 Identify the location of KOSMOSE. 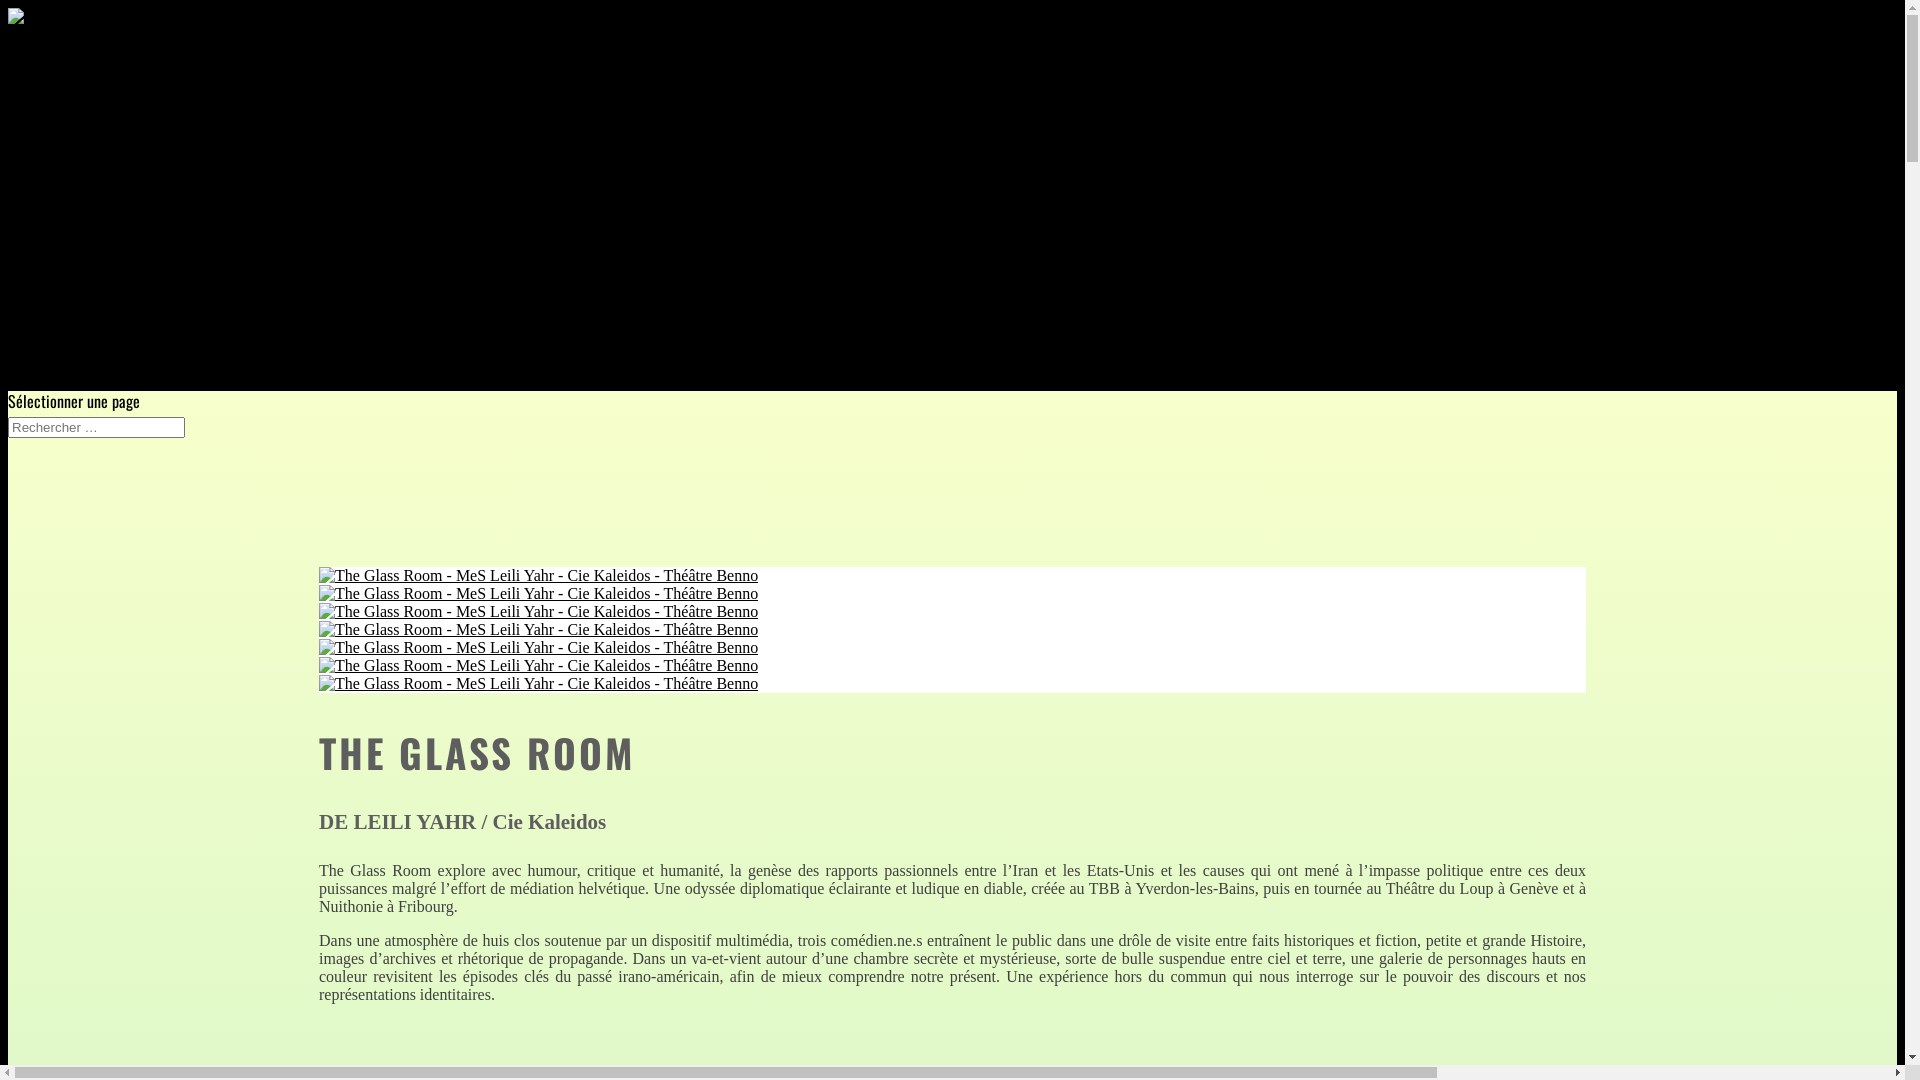
(158, 260).